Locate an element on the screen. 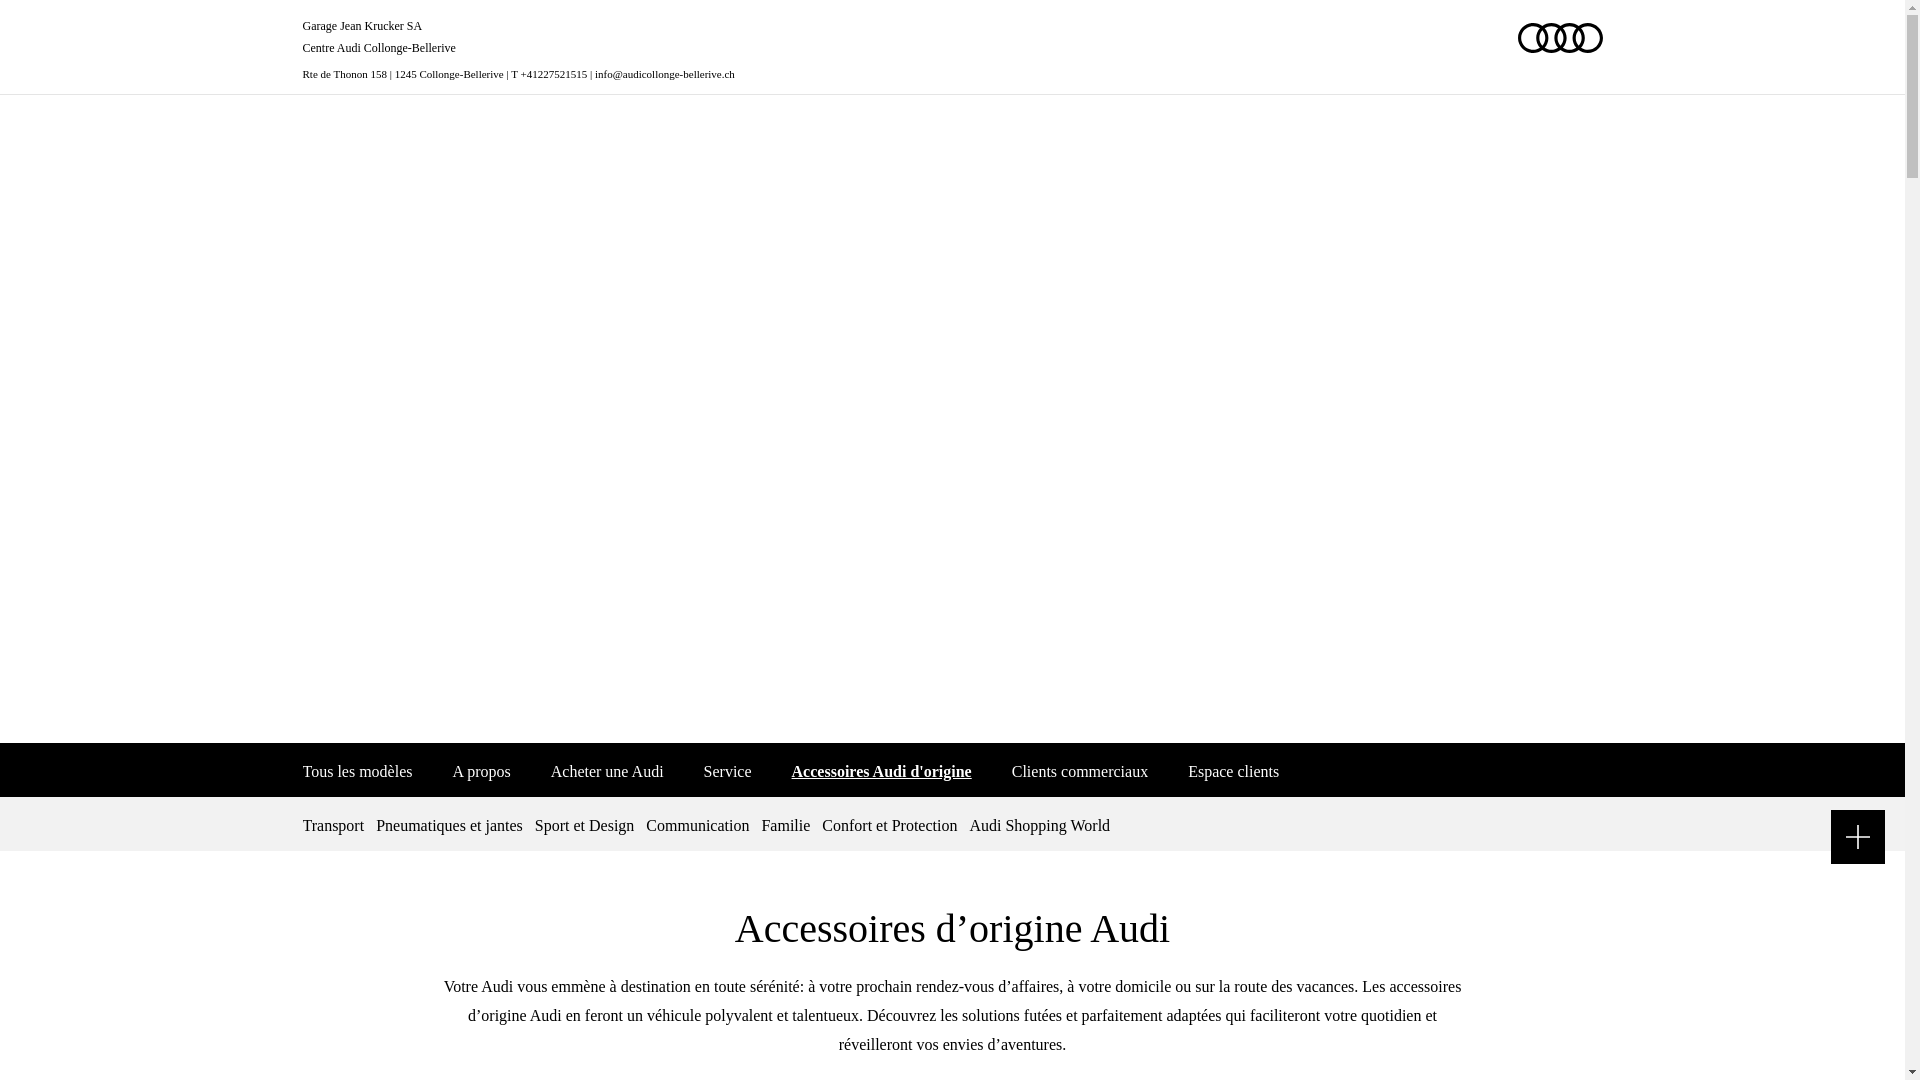 This screenshot has width=1920, height=1080. A propos is located at coordinates (481, 770).